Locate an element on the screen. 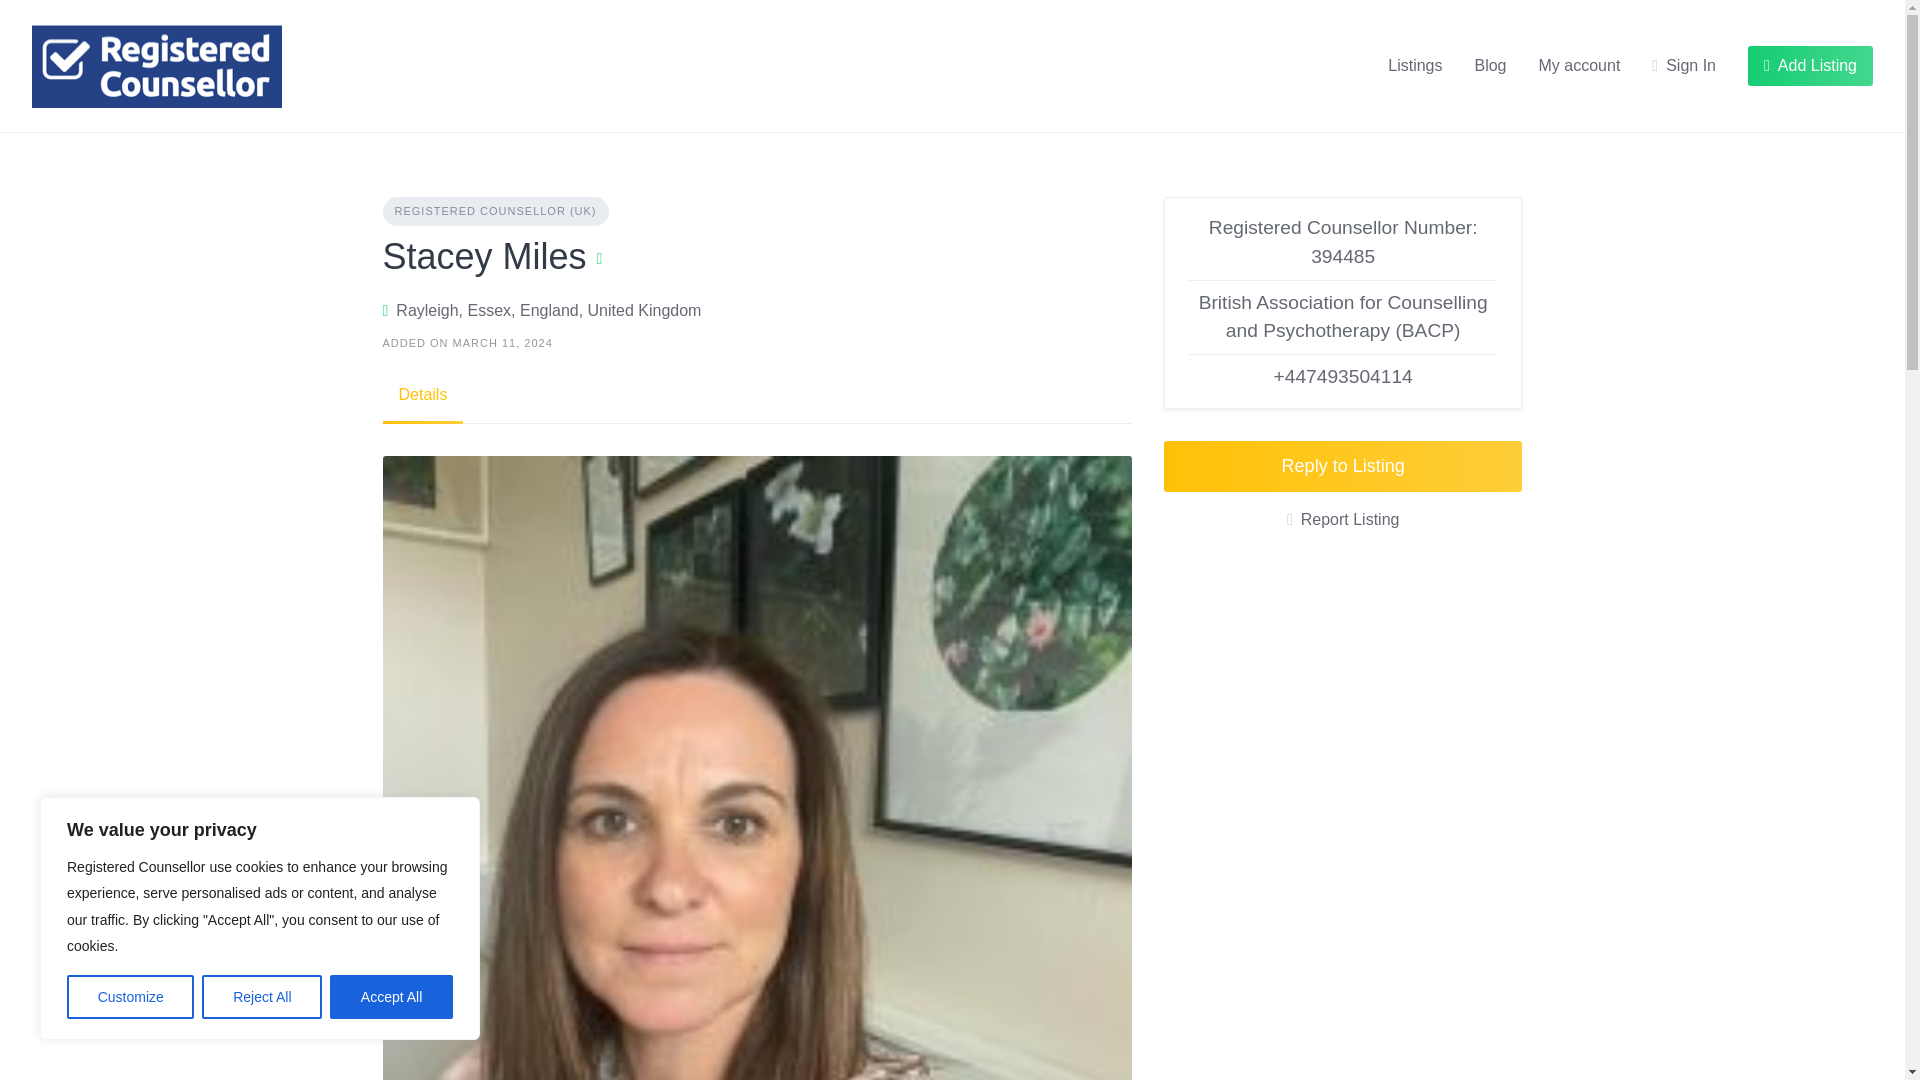 Image resolution: width=1920 pixels, height=1080 pixels. Reply to Listing is located at coordinates (1342, 466).